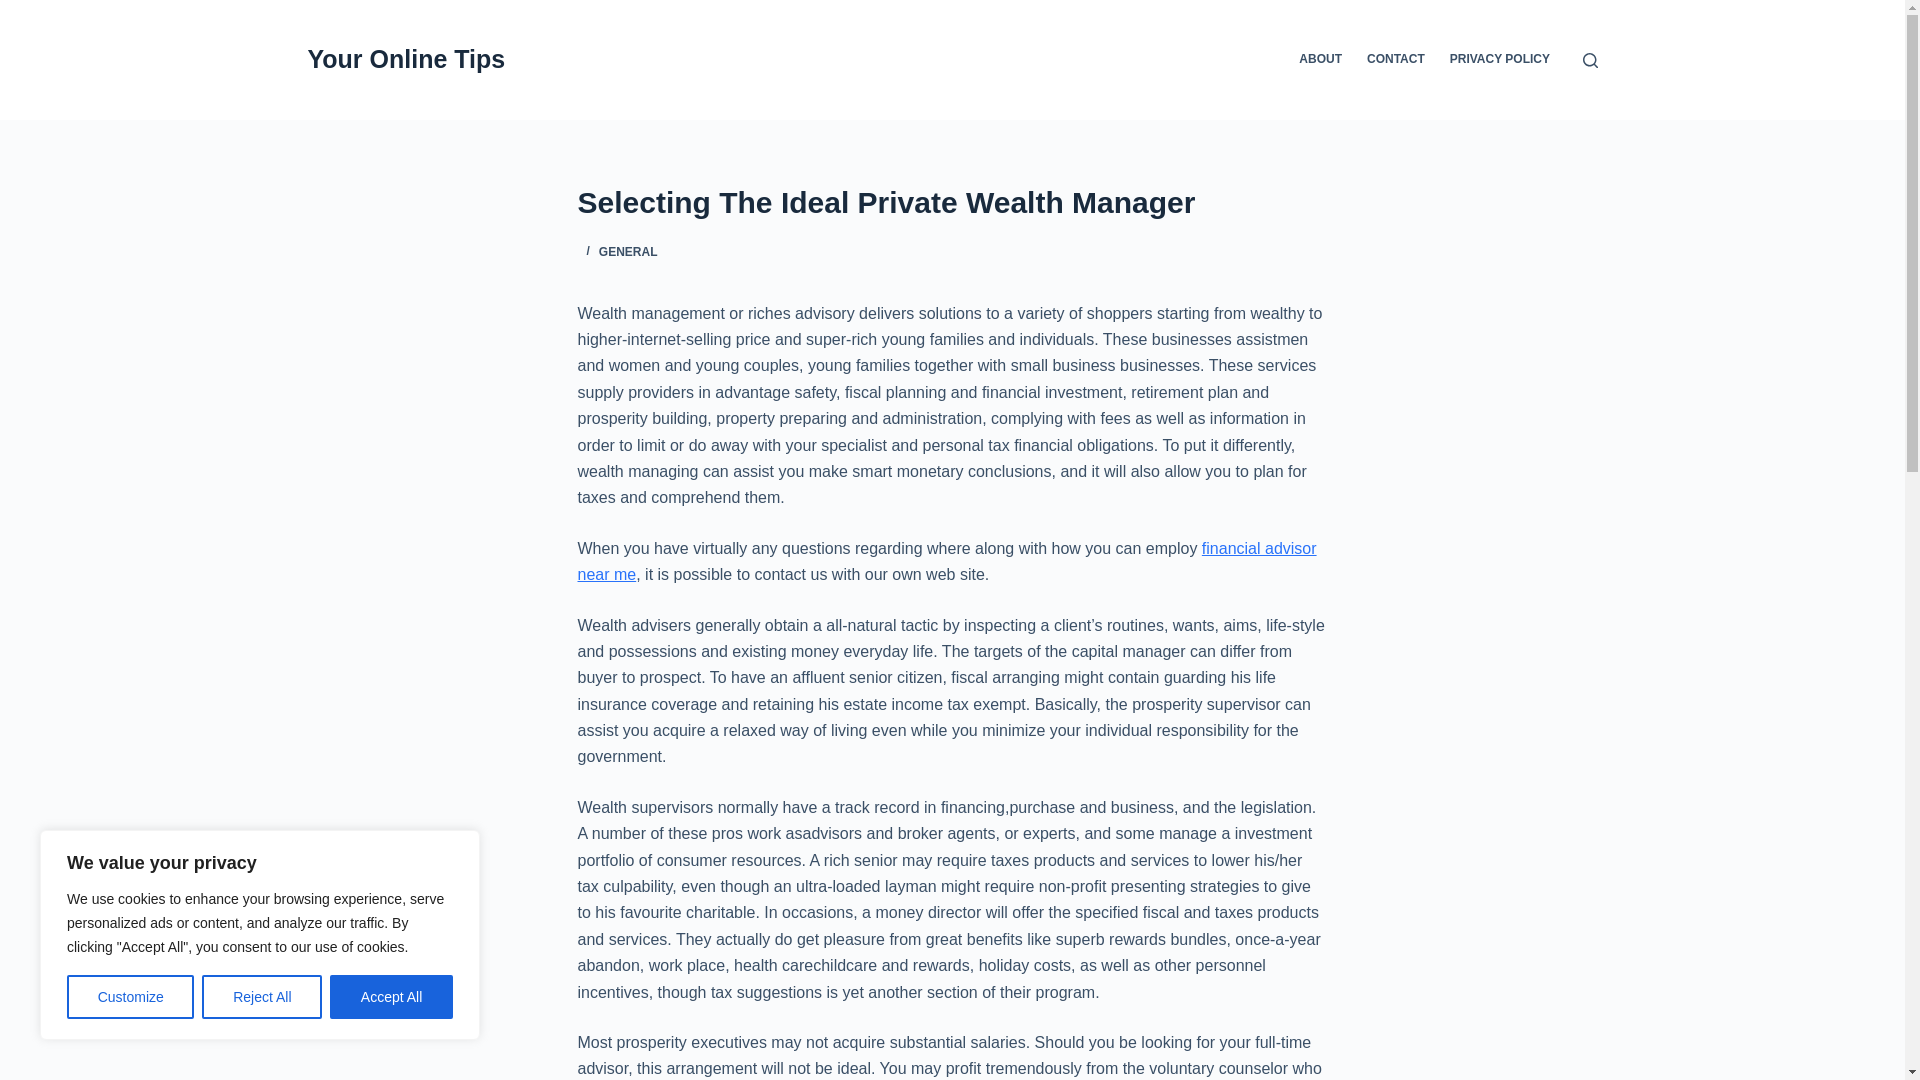 The width and height of the screenshot is (1920, 1080). Describe the element at coordinates (952, 202) in the screenshot. I see `Selecting The Ideal Private Wealth Manager` at that location.